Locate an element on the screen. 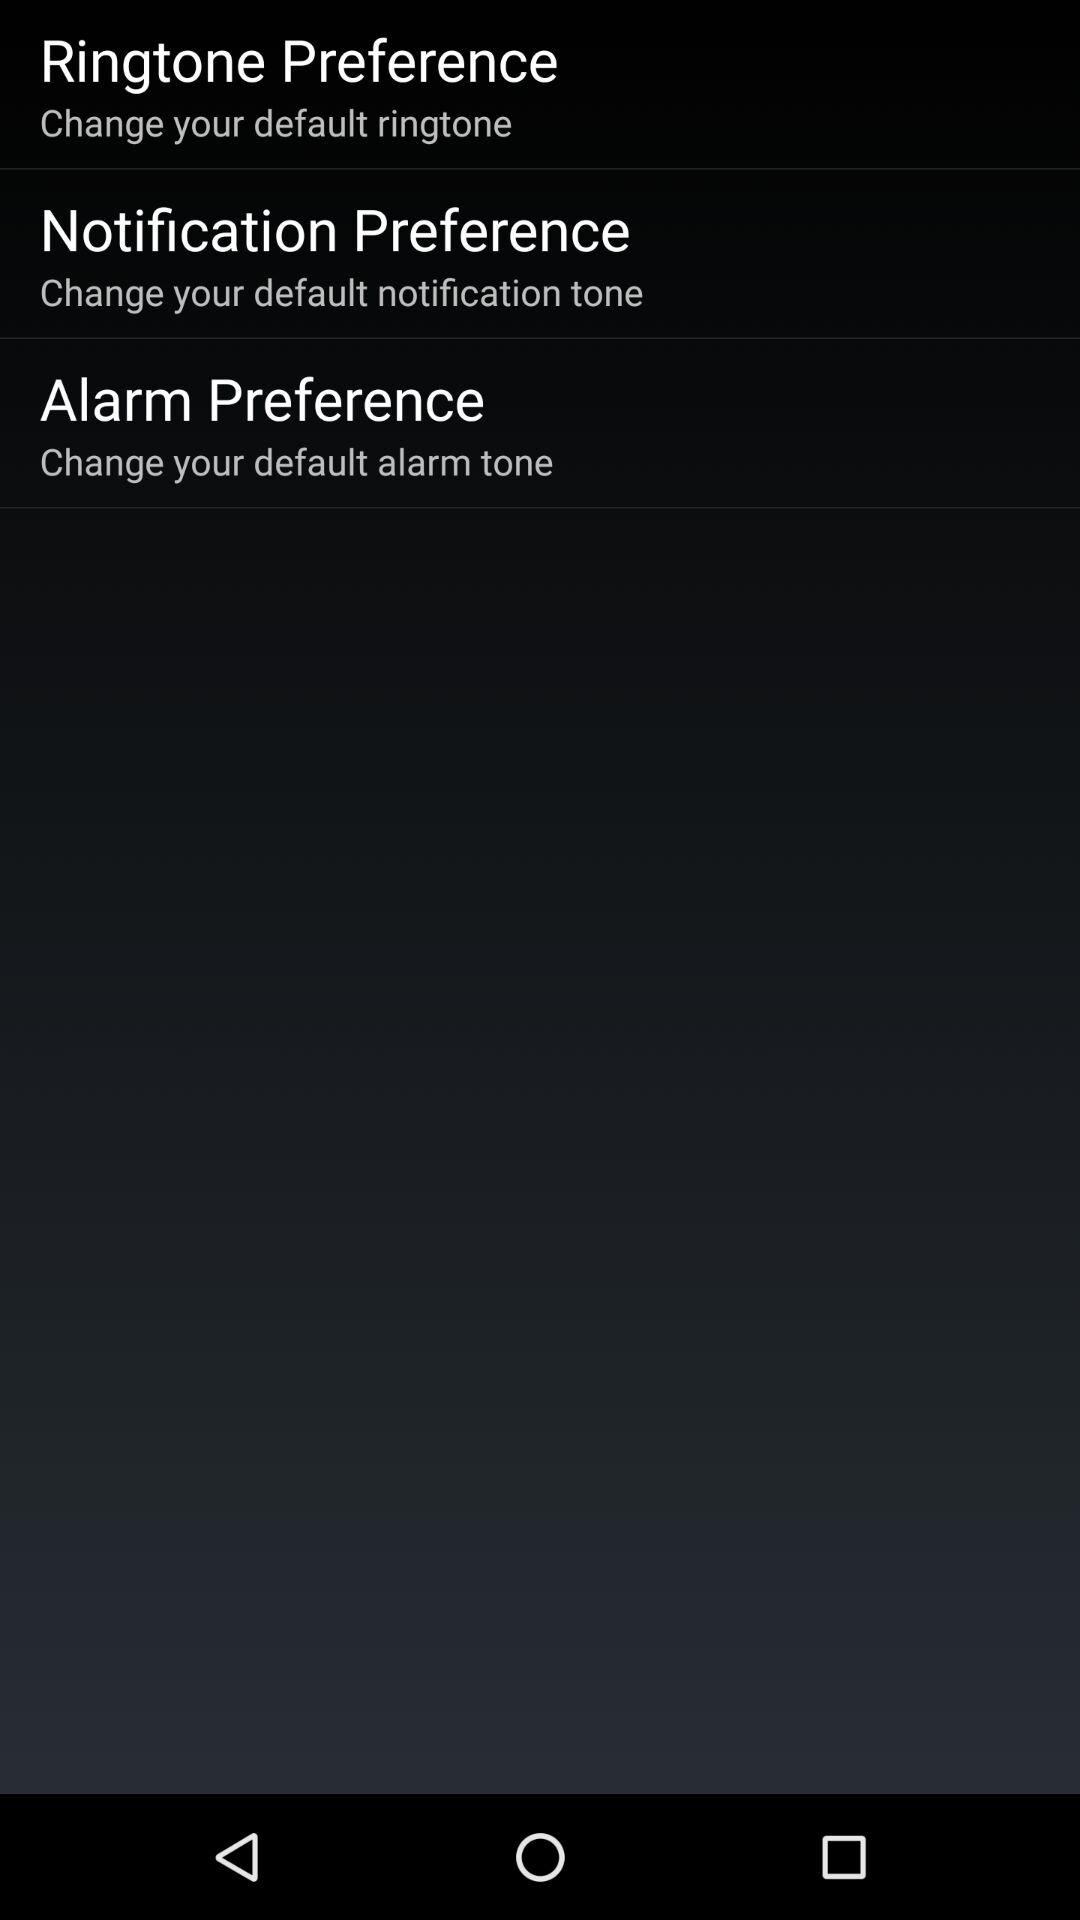 This screenshot has width=1080, height=1920. turn off app above change your default icon is located at coordinates (298, 58).